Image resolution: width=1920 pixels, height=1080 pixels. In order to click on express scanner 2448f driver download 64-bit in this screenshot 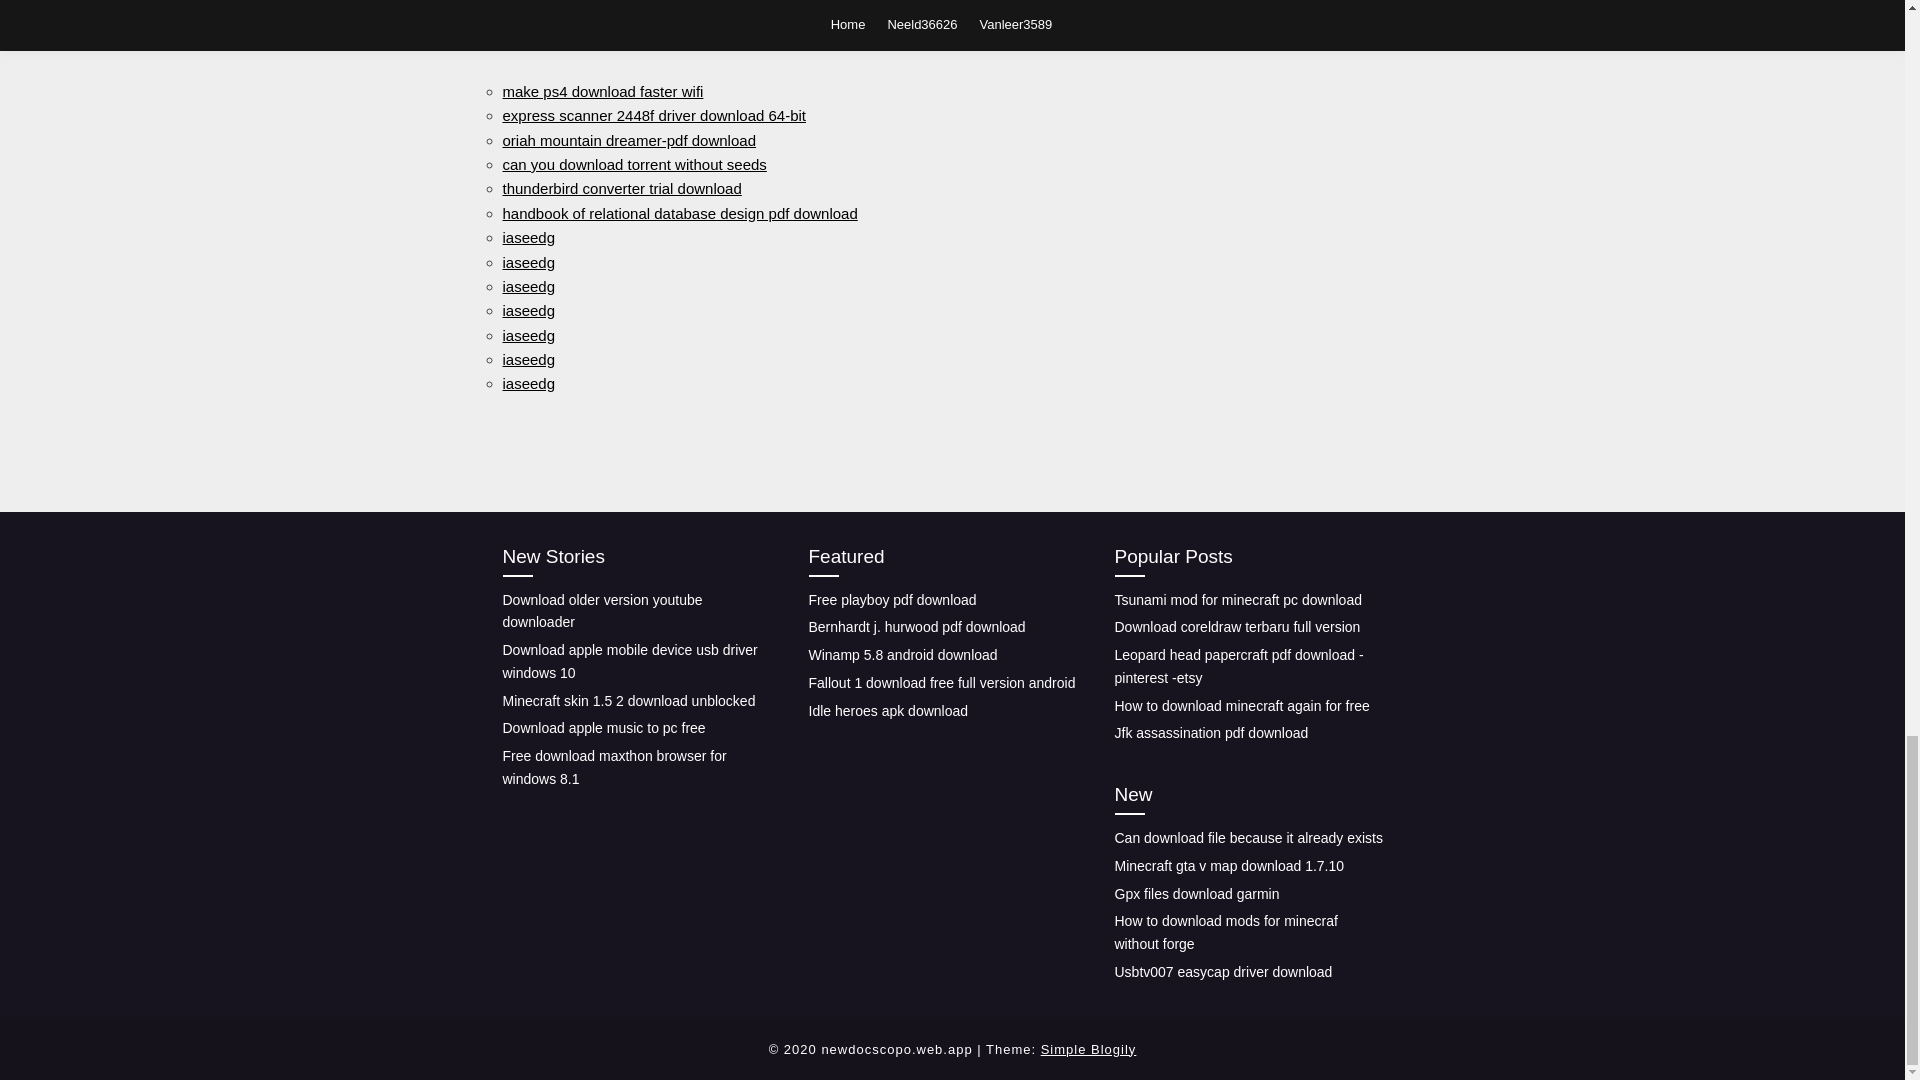, I will do `click(654, 115)`.